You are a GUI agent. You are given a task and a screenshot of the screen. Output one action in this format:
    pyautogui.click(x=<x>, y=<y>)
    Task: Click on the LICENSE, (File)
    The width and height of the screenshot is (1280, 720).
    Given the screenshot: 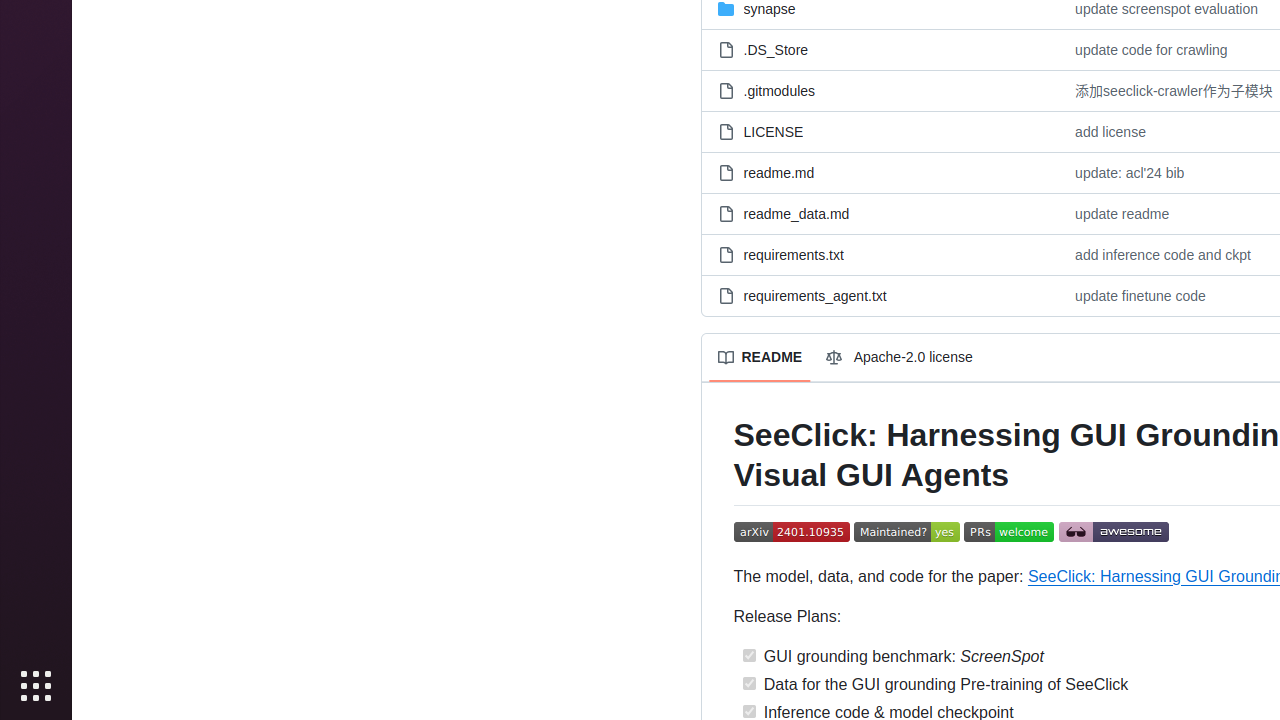 What is the action you would take?
    pyautogui.click(x=880, y=132)
    